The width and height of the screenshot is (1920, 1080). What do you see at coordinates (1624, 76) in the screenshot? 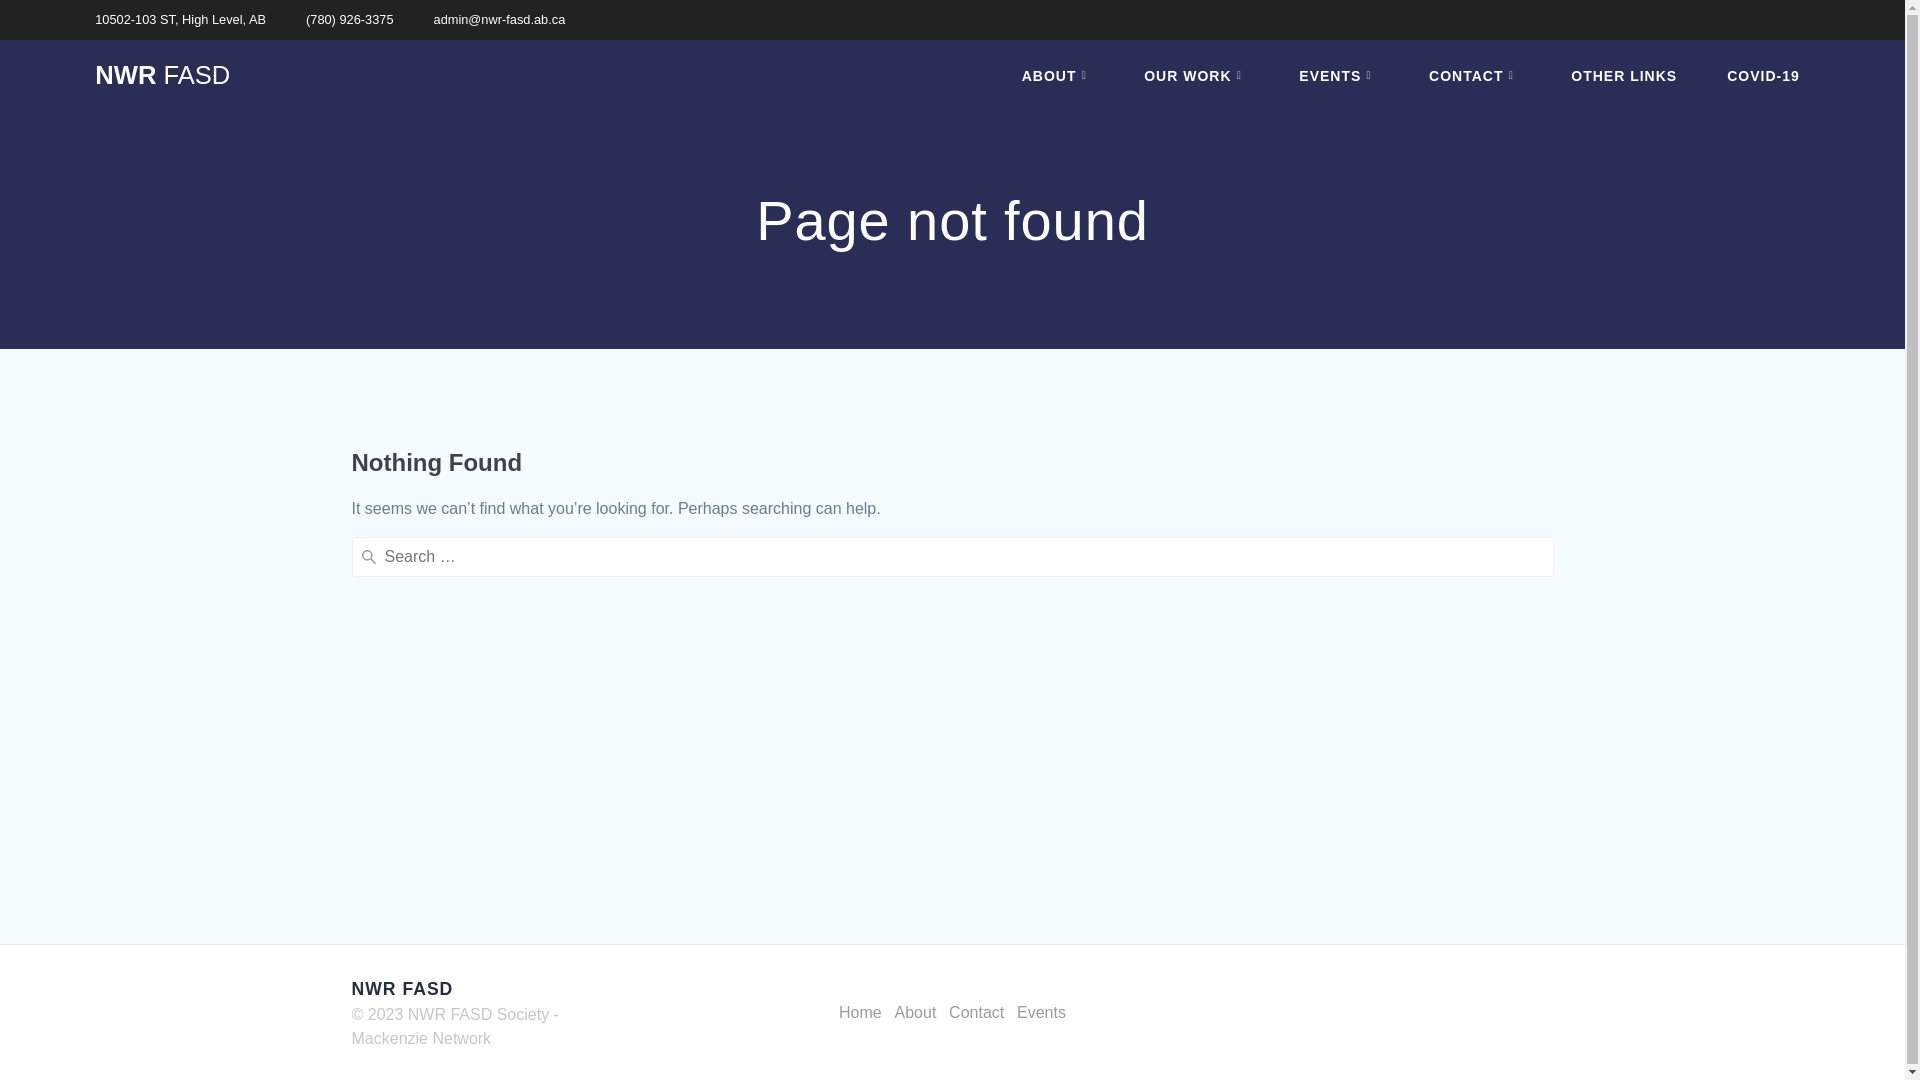
I see `OTHER LINKS` at bounding box center [1624, 76].